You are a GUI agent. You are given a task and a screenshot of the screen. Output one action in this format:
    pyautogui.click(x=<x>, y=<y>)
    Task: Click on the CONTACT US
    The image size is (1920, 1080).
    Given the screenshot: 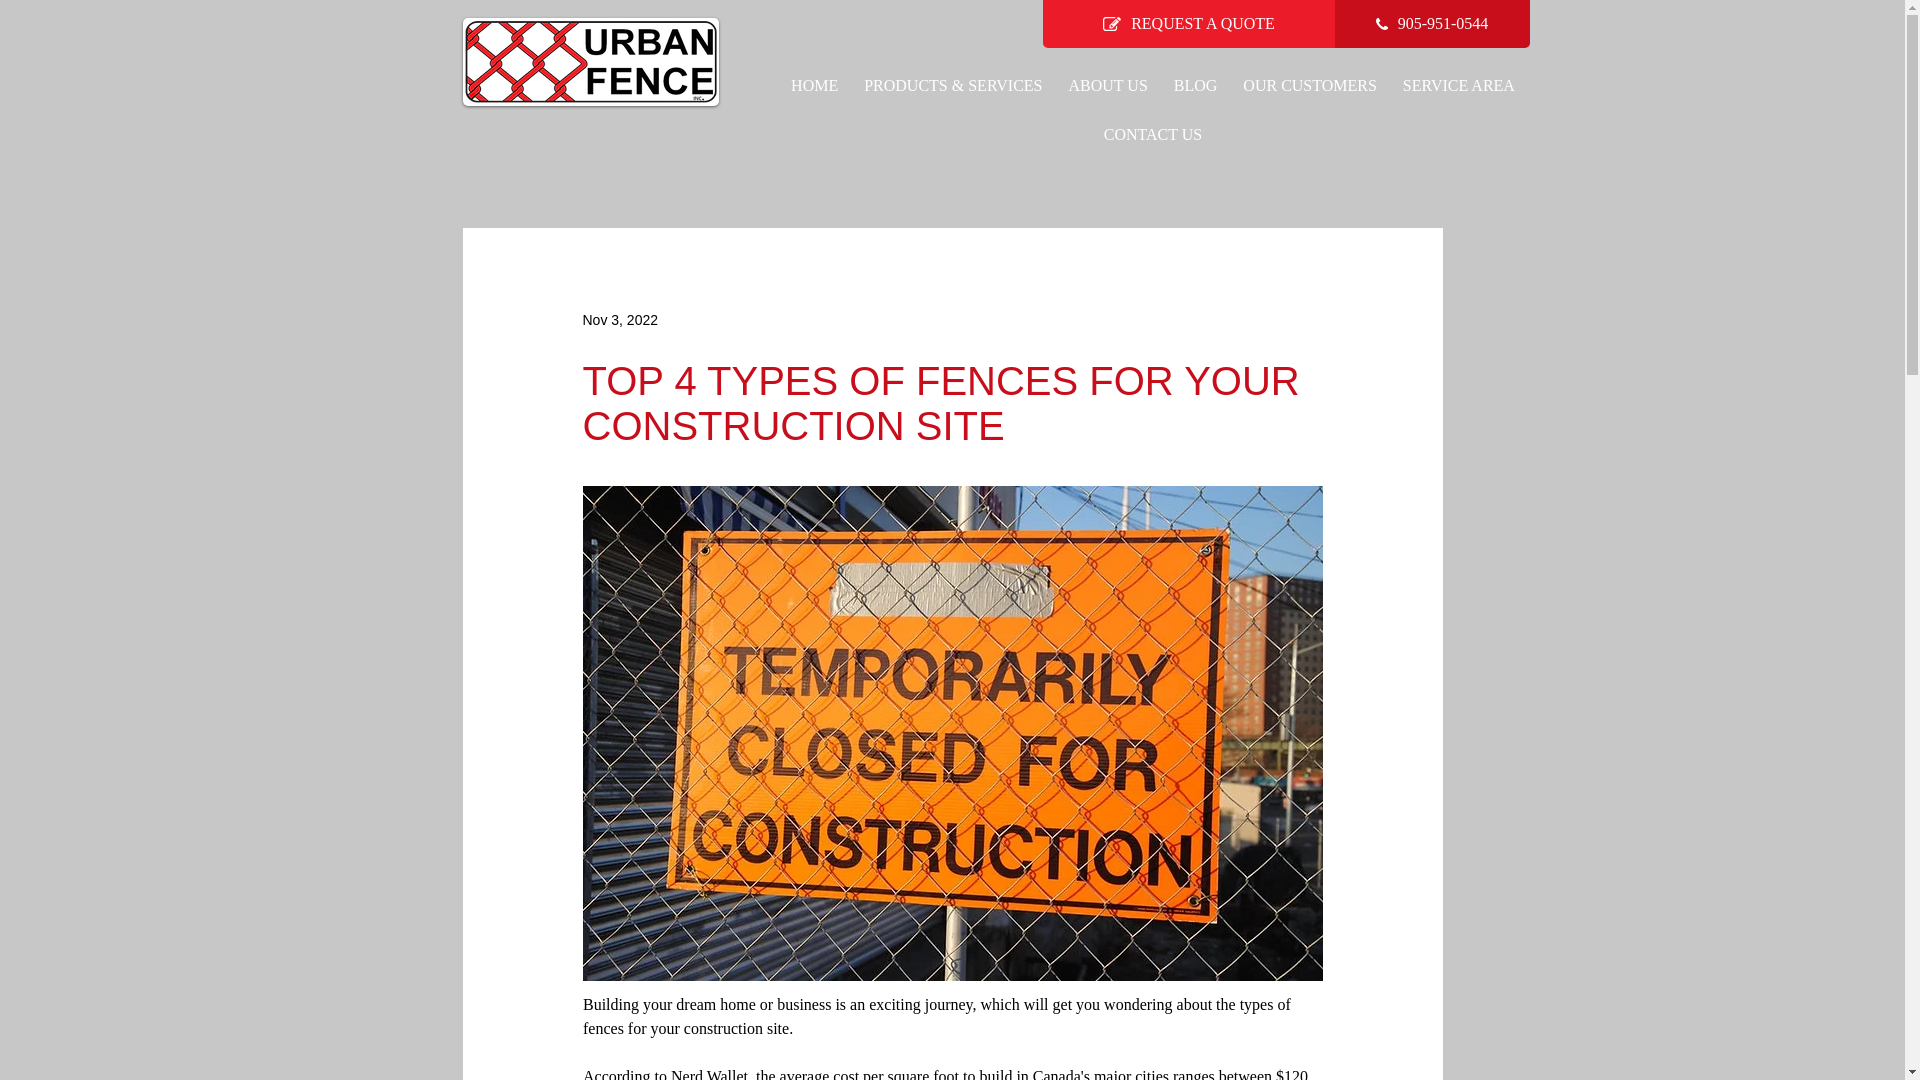 What is the action you would take?
    pyautogui.click(x=1152, y=134)
    